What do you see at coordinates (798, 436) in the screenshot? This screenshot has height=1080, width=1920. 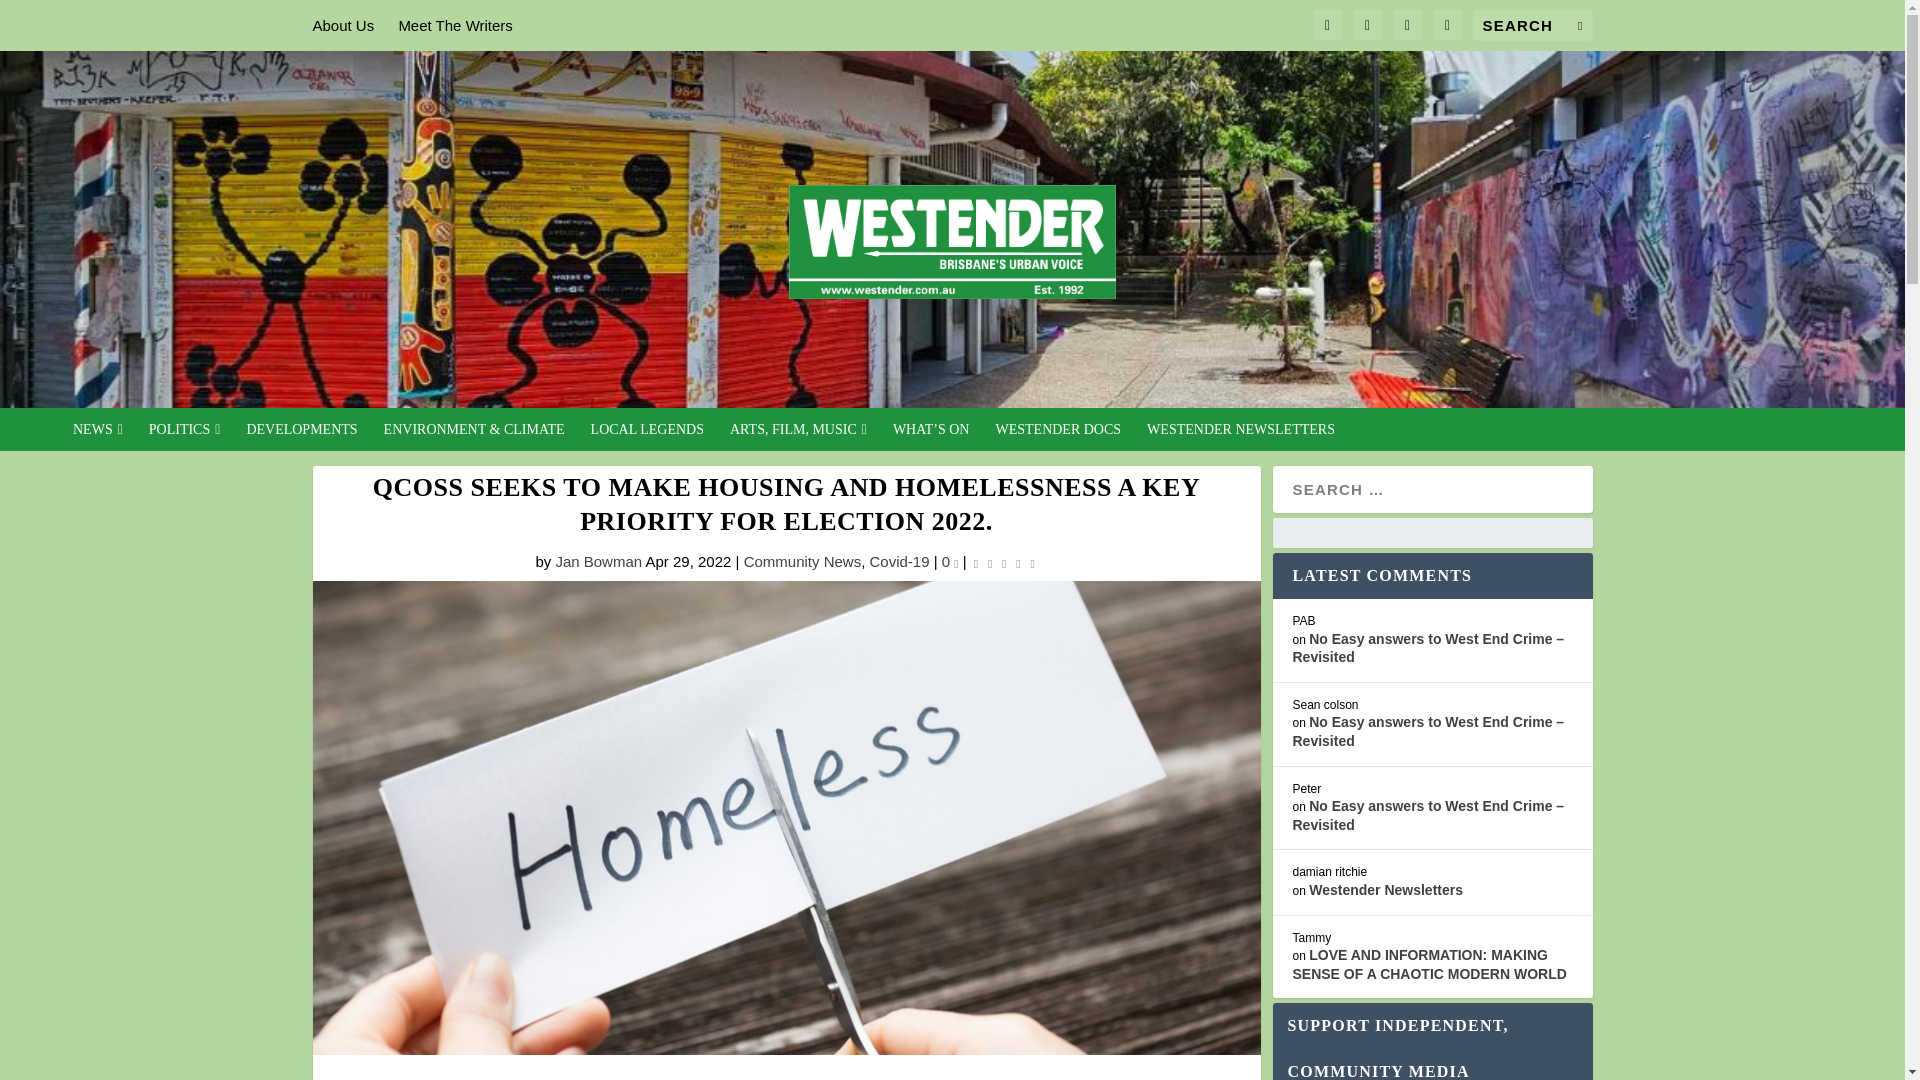 I see `ARTS, FILM, MUSIC` at bounding box center [798, 436].